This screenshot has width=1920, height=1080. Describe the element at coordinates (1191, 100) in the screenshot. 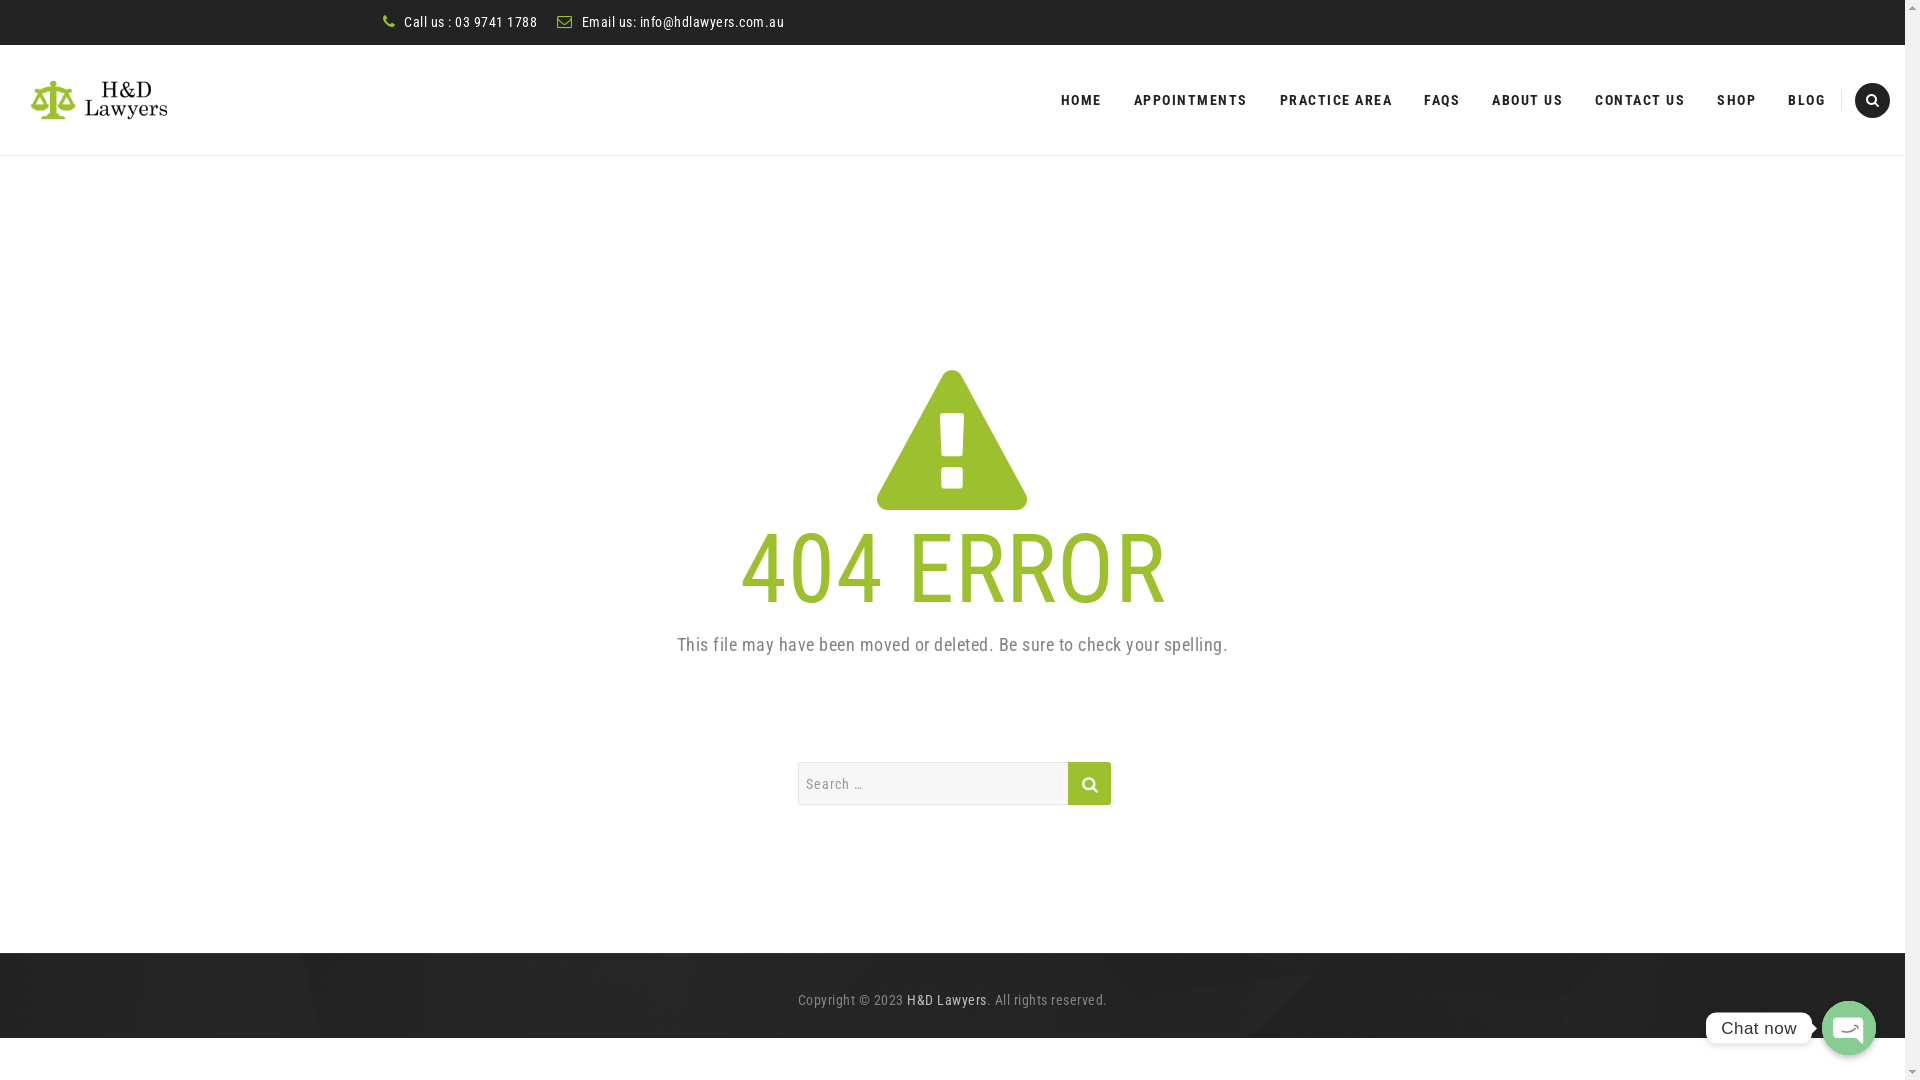

I see `APPOINTMENTS` at that location.